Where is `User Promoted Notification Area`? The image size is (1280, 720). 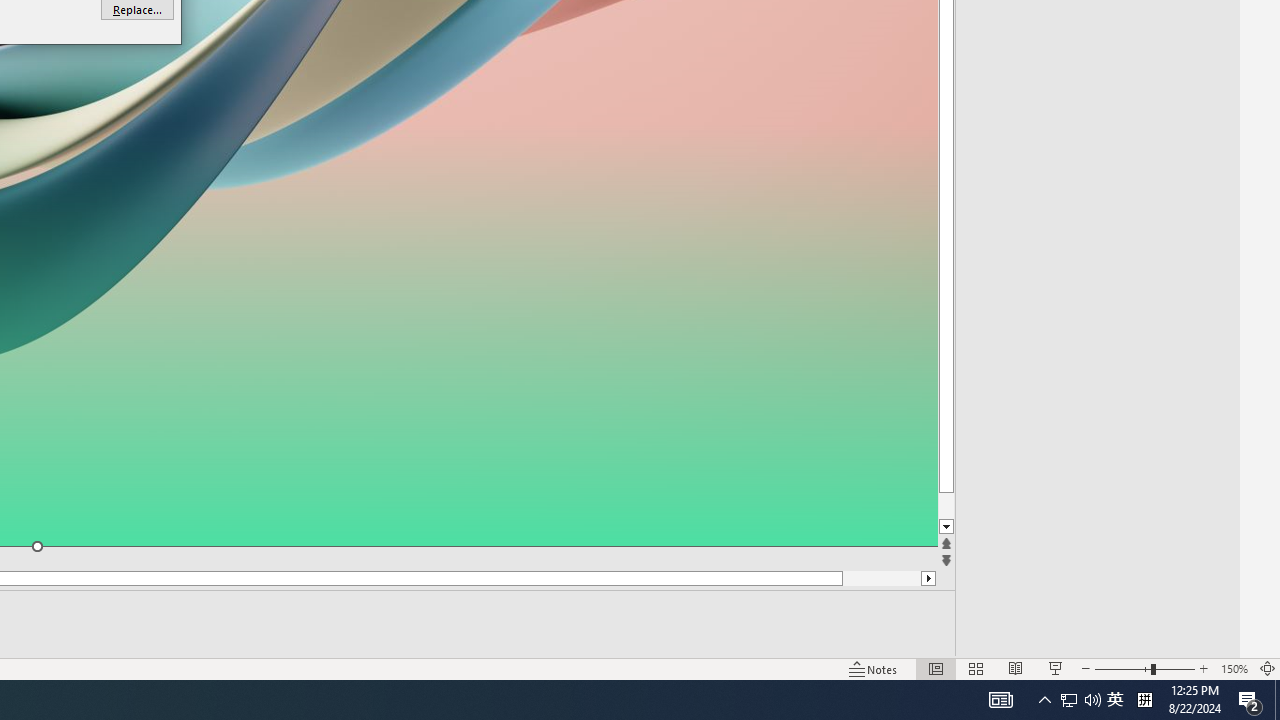 User Promoted Notification Area is located at coordinates (1080, 700).